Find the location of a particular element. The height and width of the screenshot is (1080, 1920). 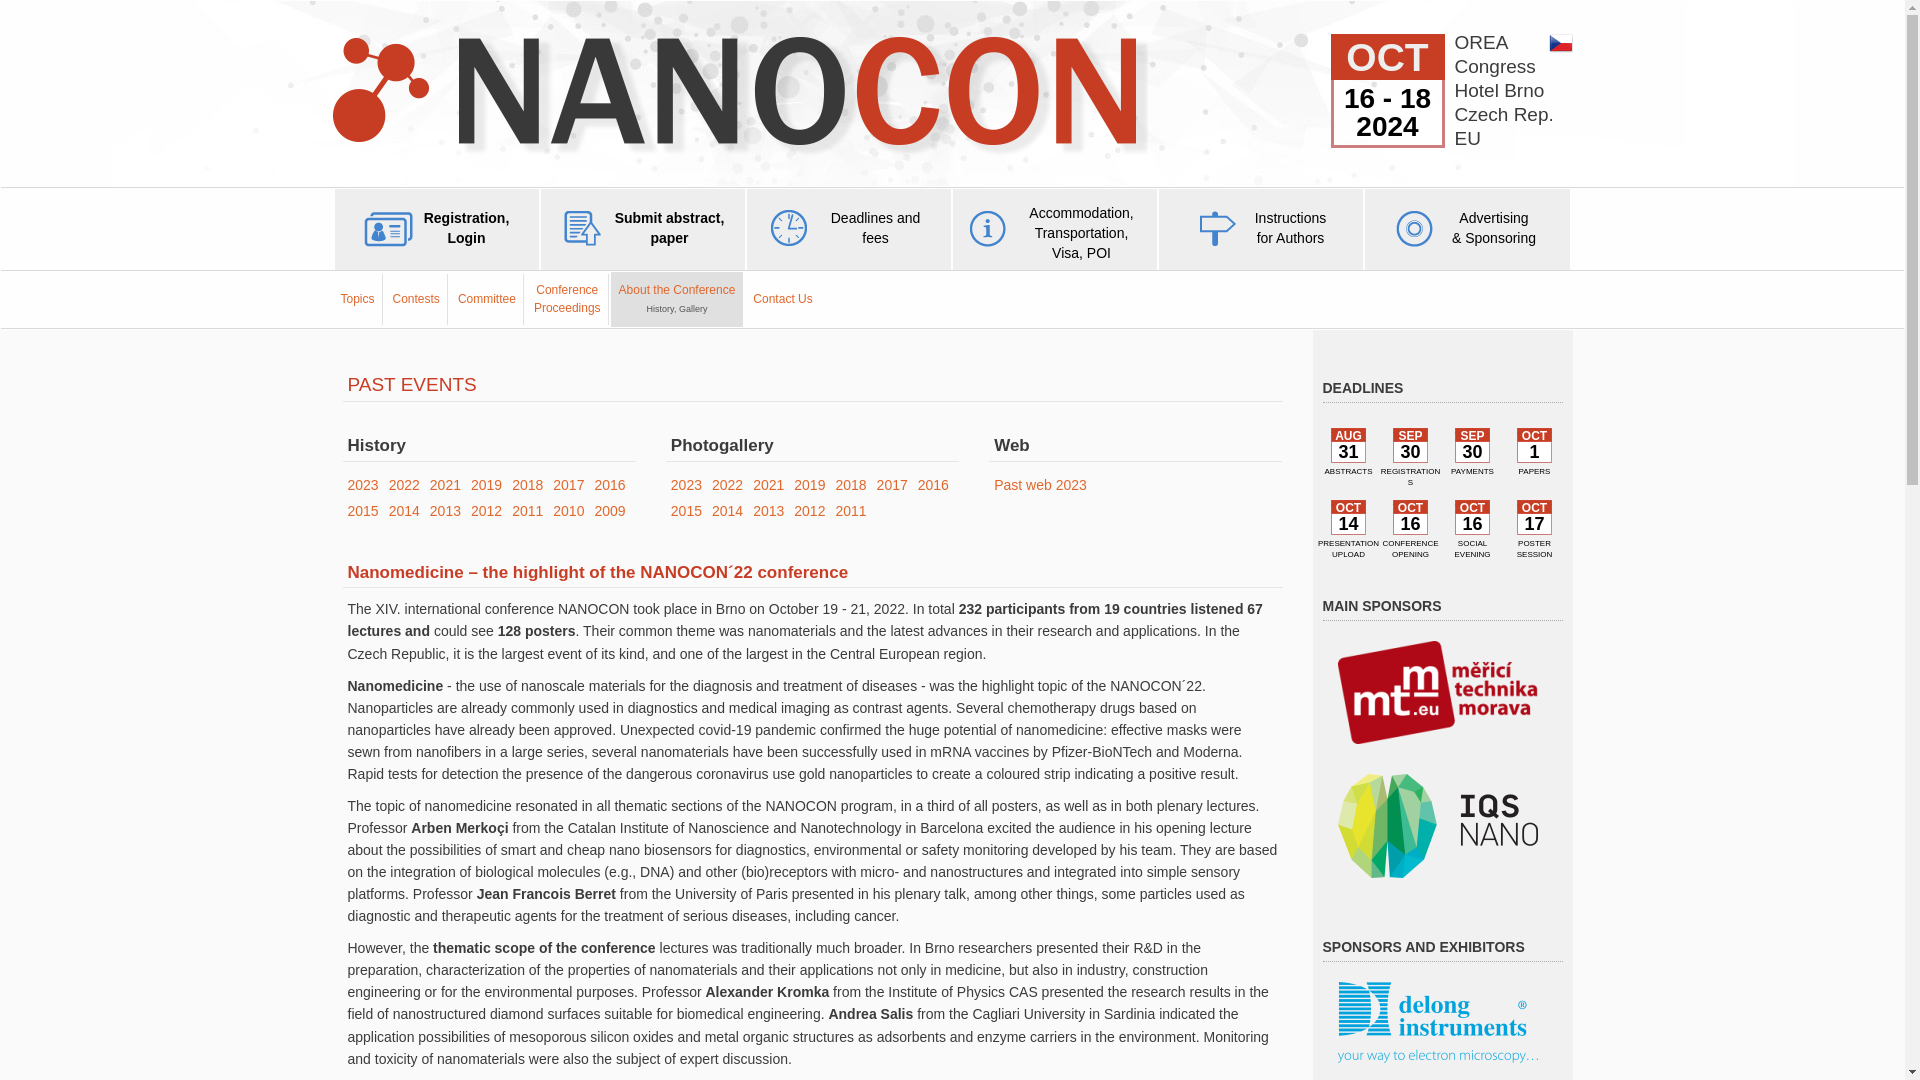

2022 is located at coordinates (728, 484).